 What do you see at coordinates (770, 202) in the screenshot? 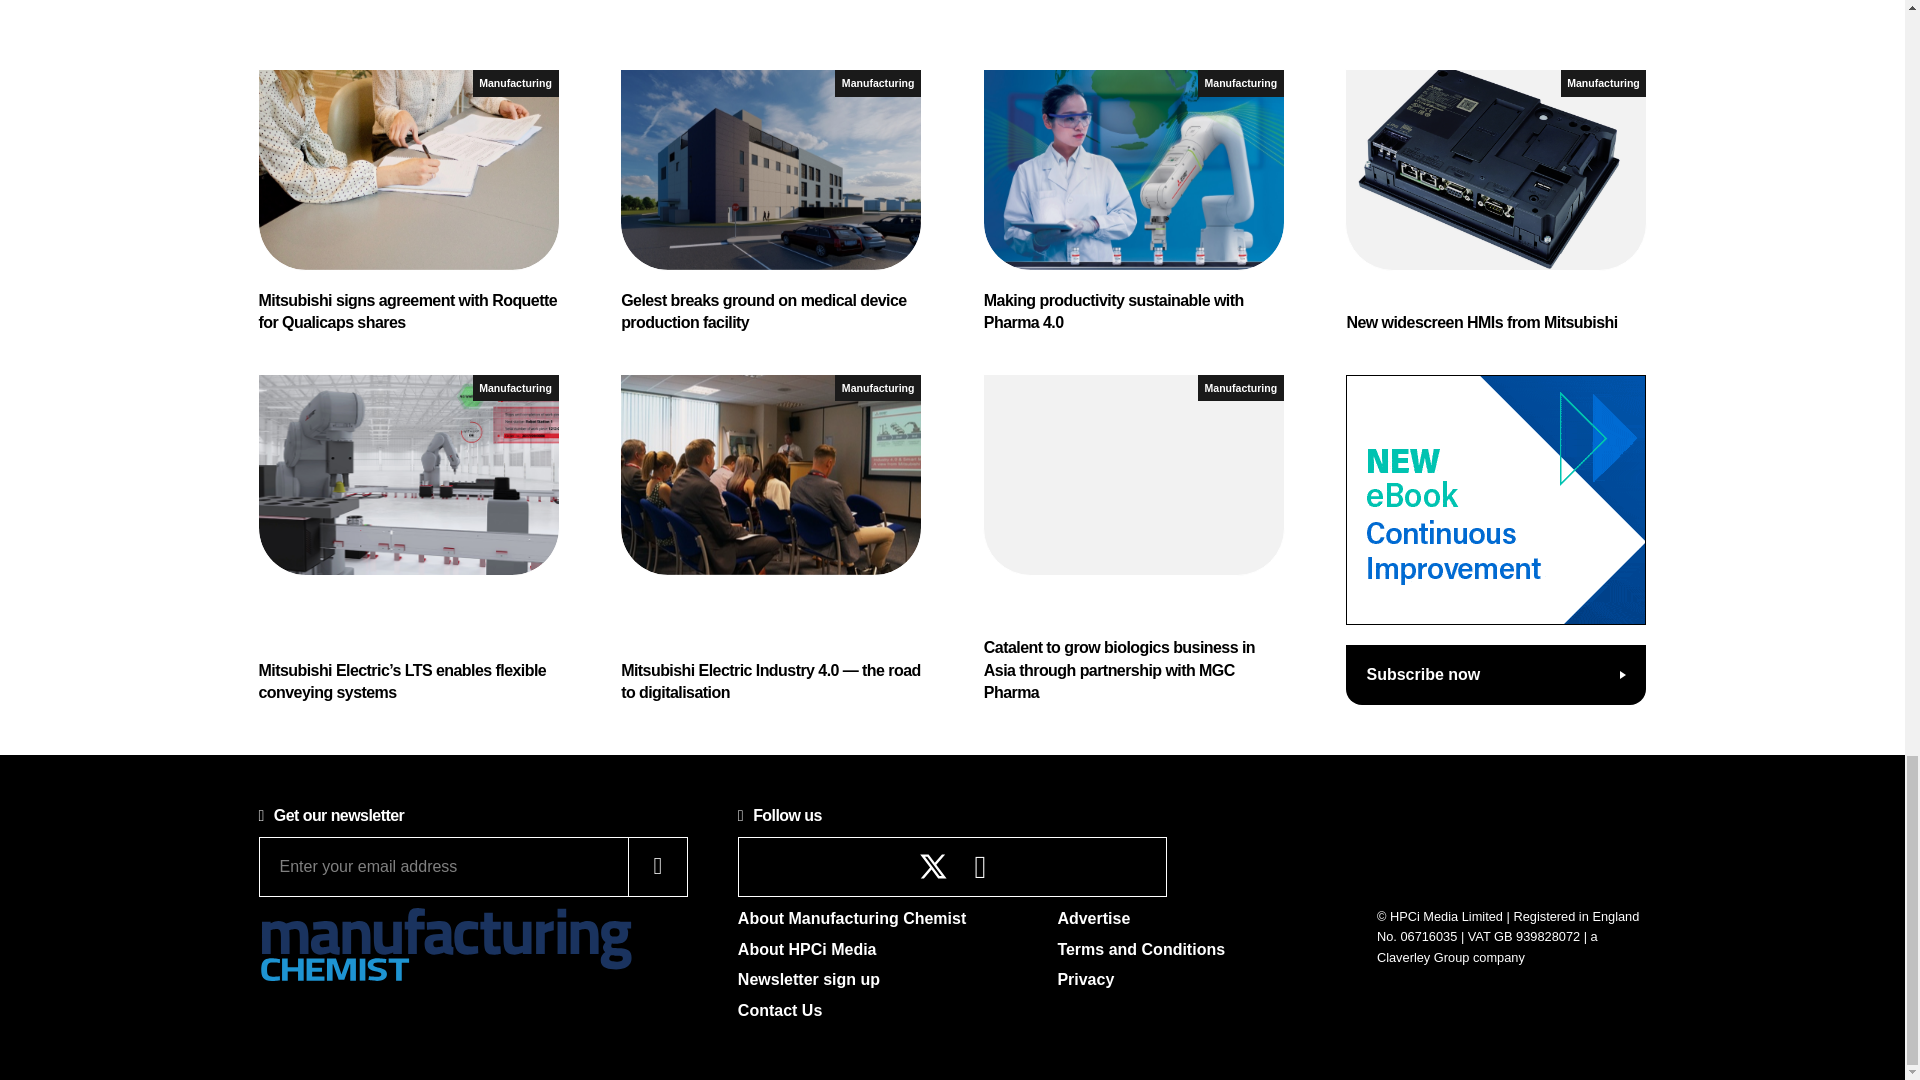
I see `Gelest breaks ground on medical device production facility` at bounding box center [770, 202].